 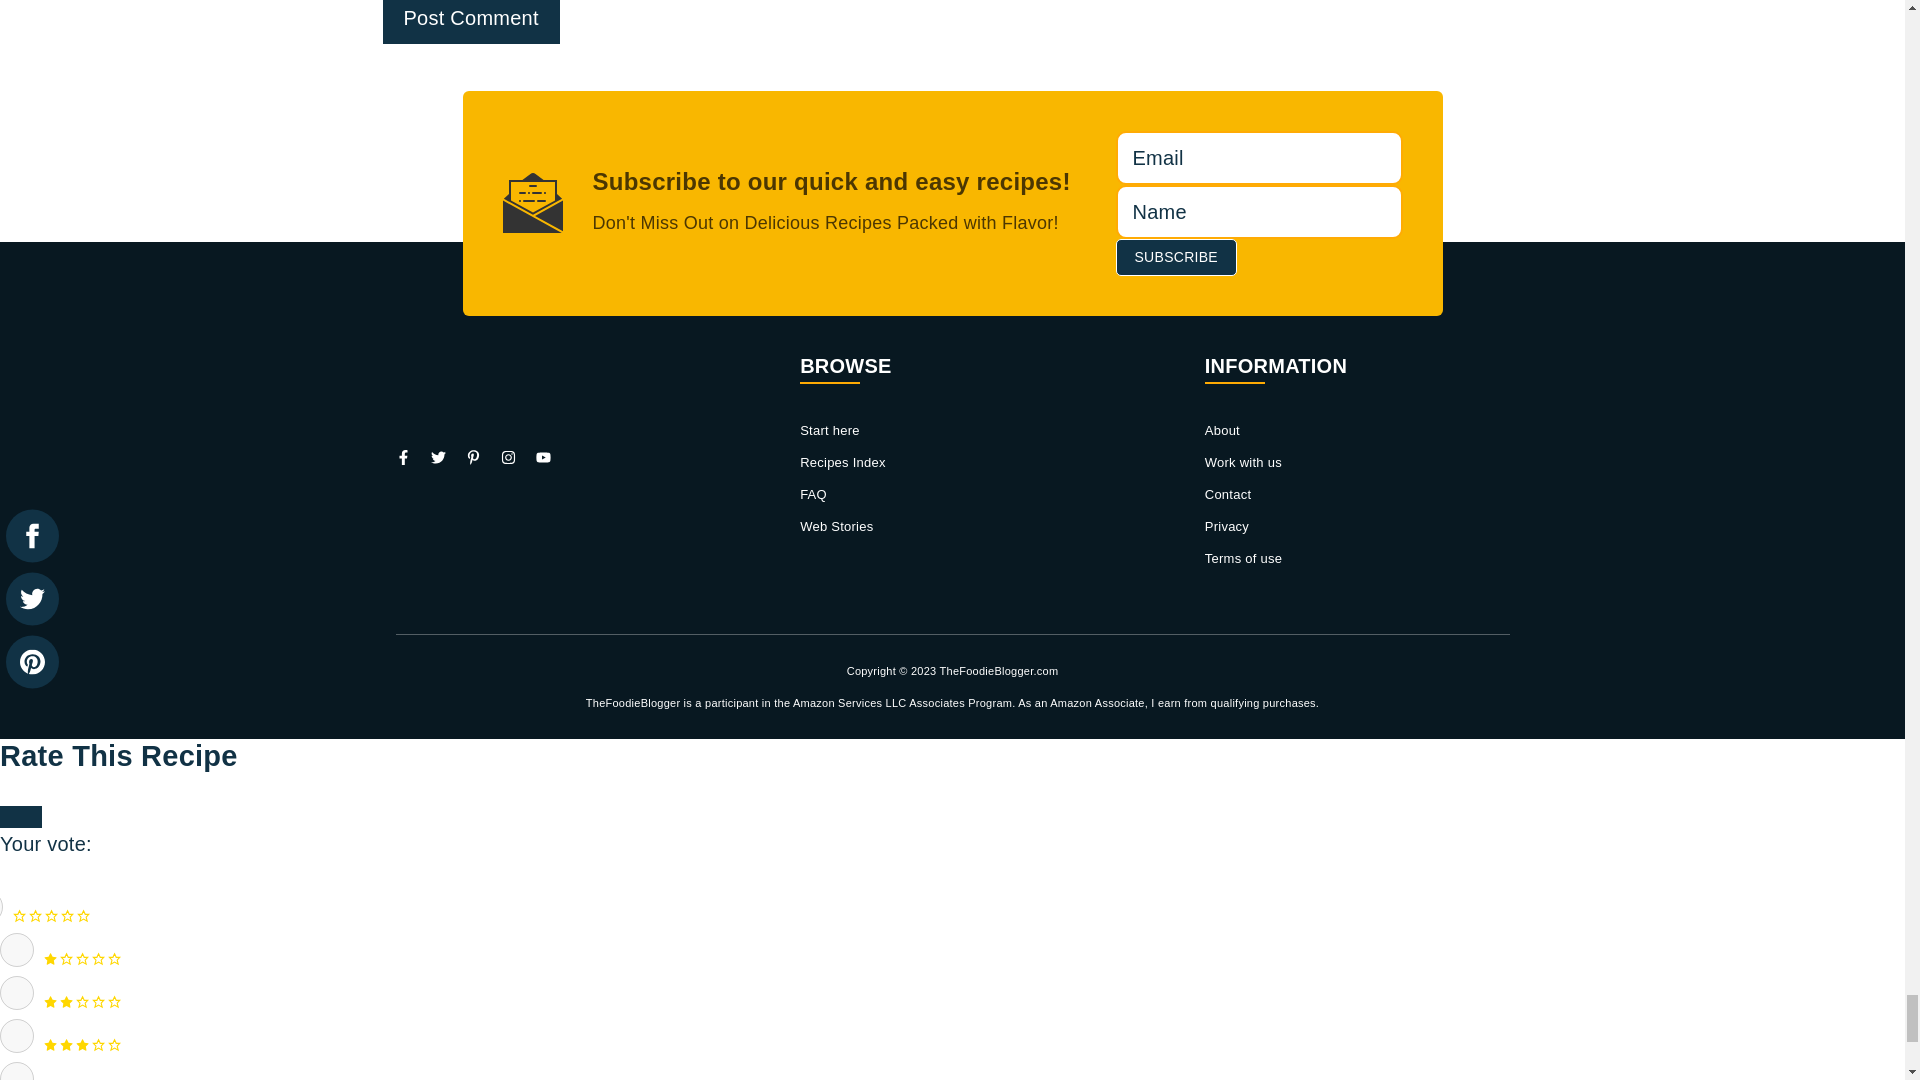 What do you see at coordinates (17, 1070) in the screenshot?
I see `4` at bounding box center [17, 1070].